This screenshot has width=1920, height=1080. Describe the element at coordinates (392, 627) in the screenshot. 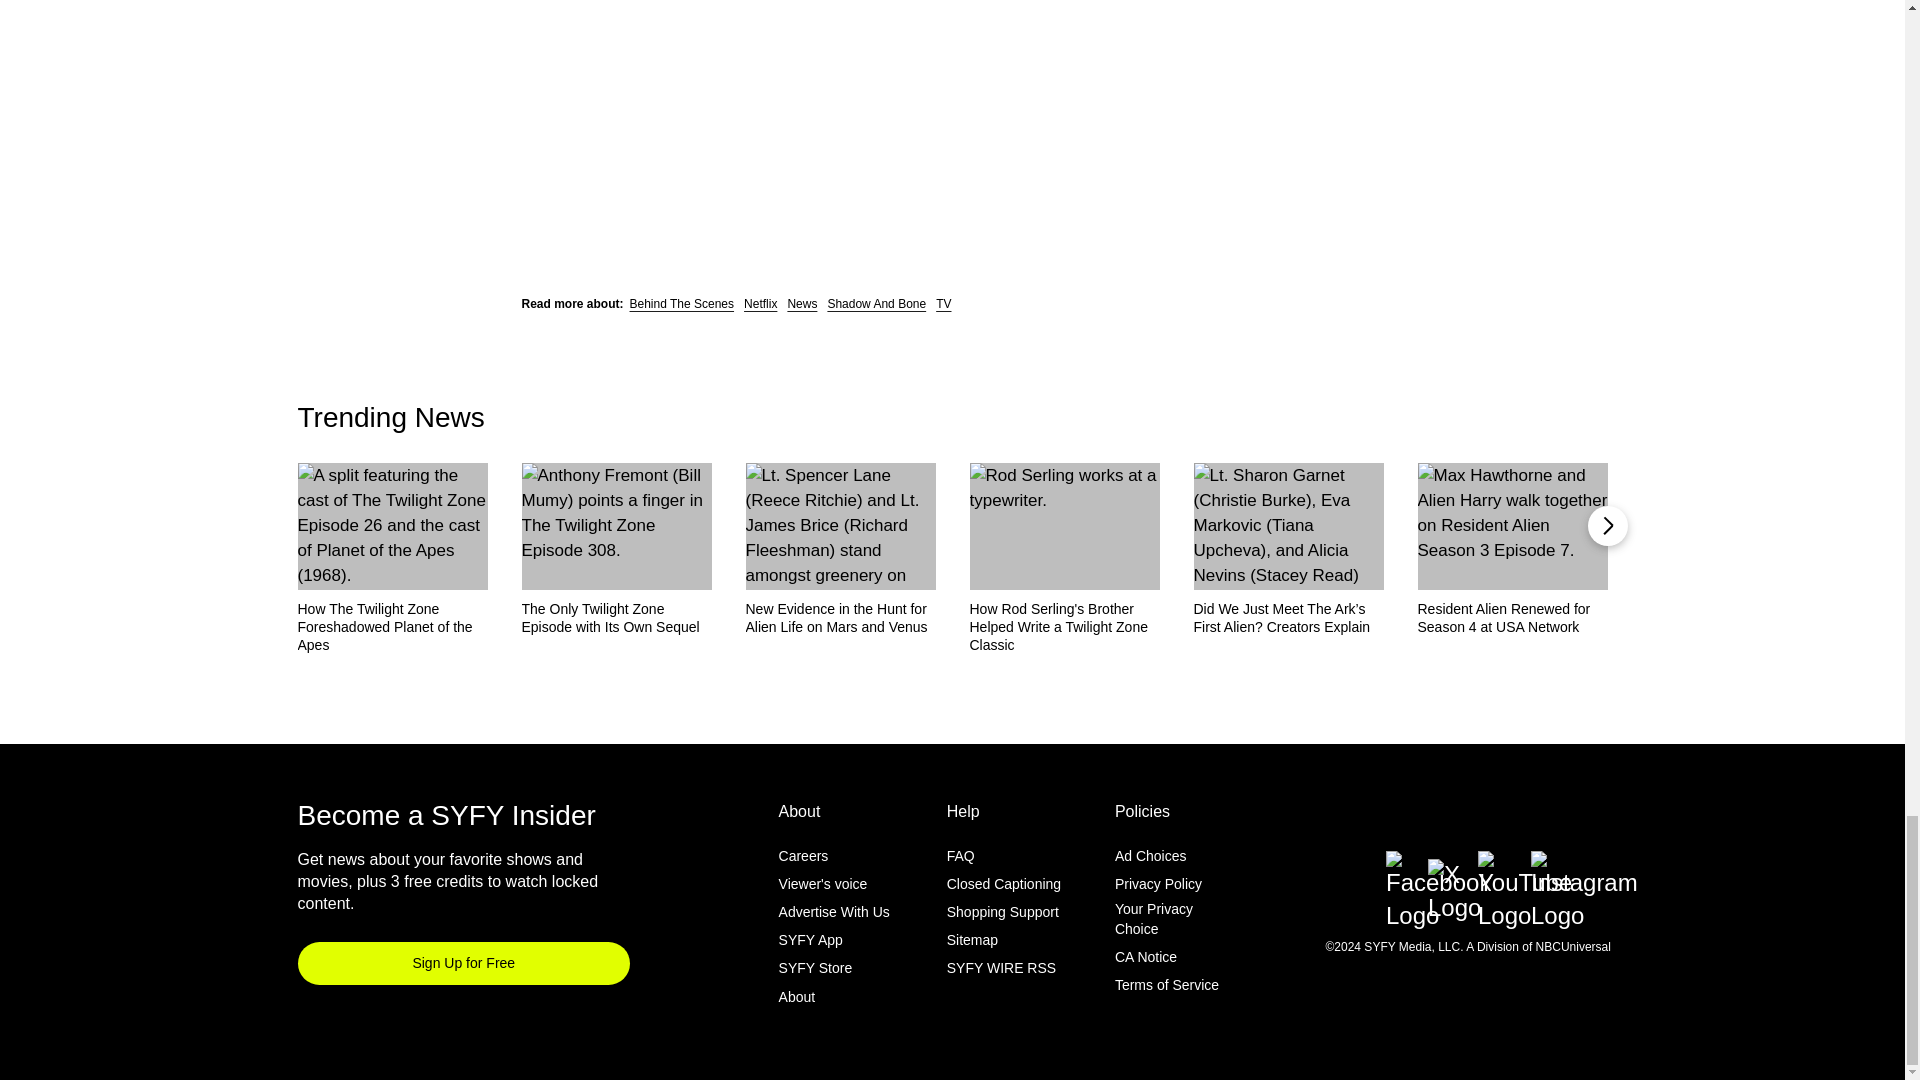

I see `How The Twilight Zone Foreshadowed Planet of the Apes` at that location.